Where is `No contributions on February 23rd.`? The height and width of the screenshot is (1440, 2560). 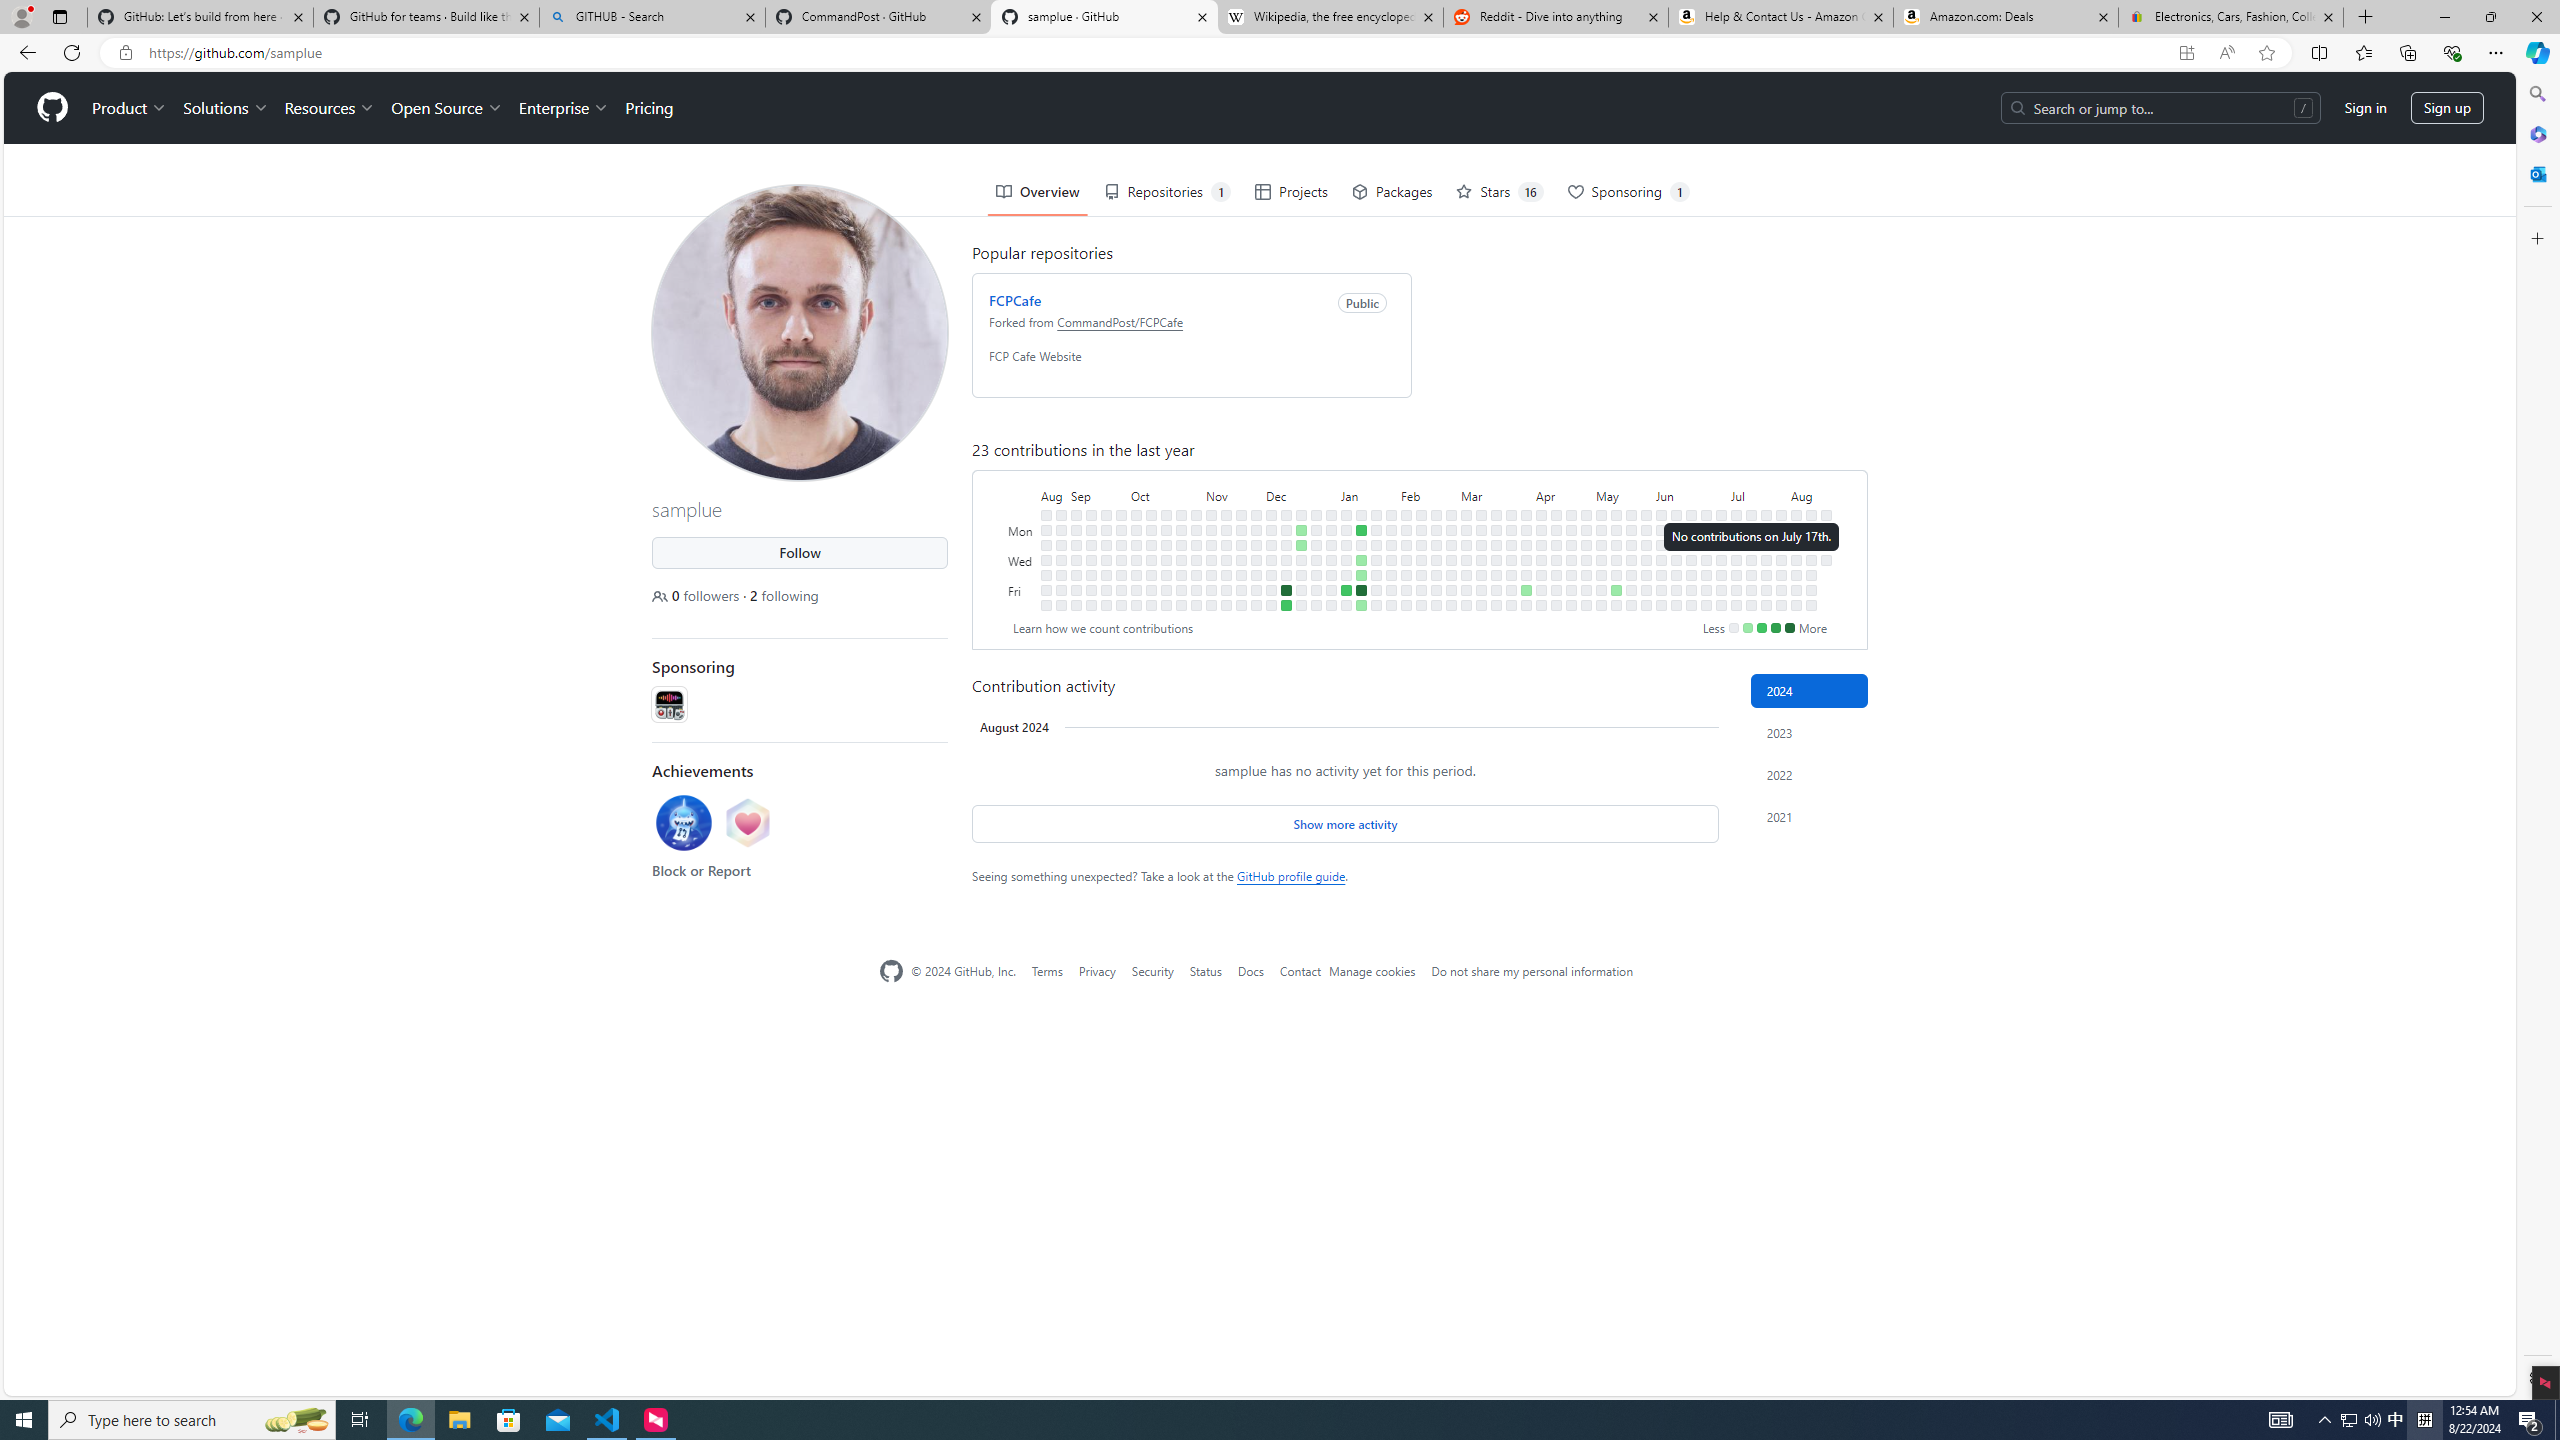
No contributions on February 23rd. is located at coordinates (1436, 590).